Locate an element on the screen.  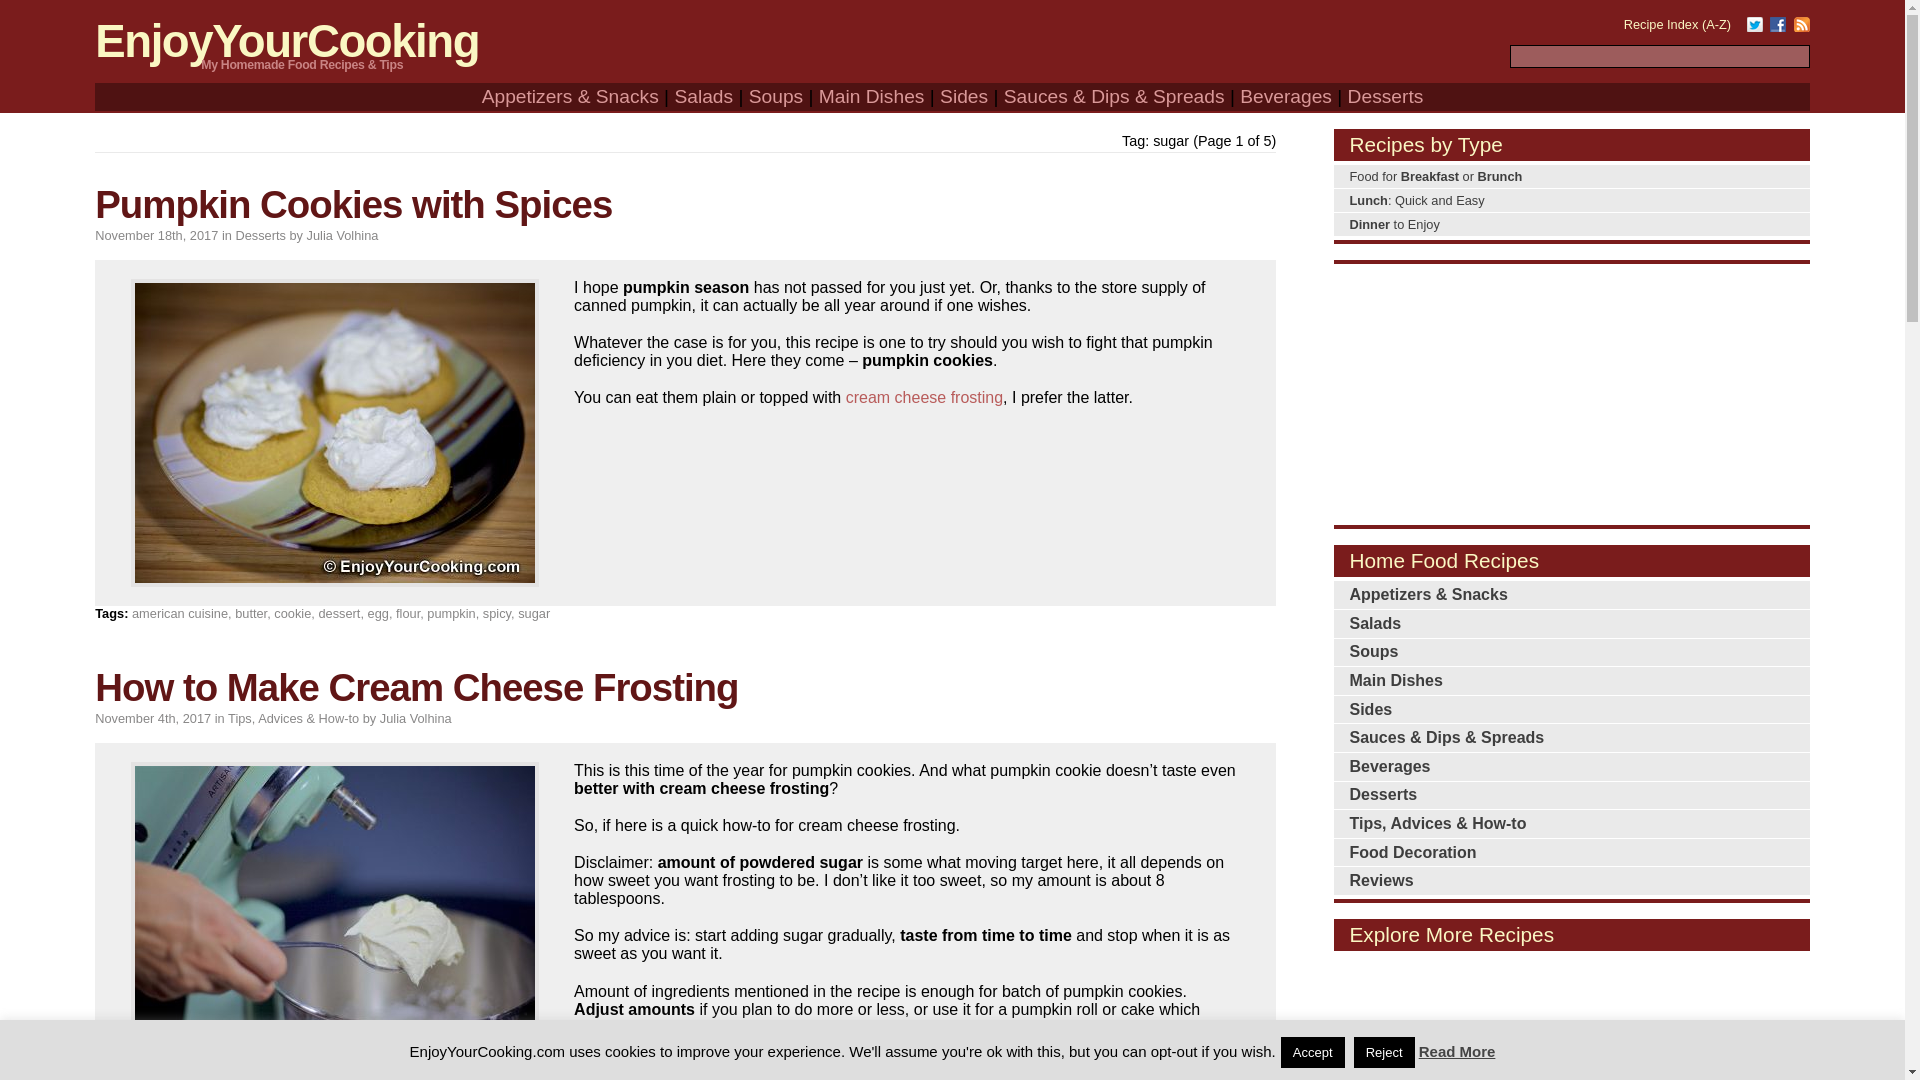
Permanent Link to How to Make Cream Cheese Frosting is located at coordinates (416, 687).